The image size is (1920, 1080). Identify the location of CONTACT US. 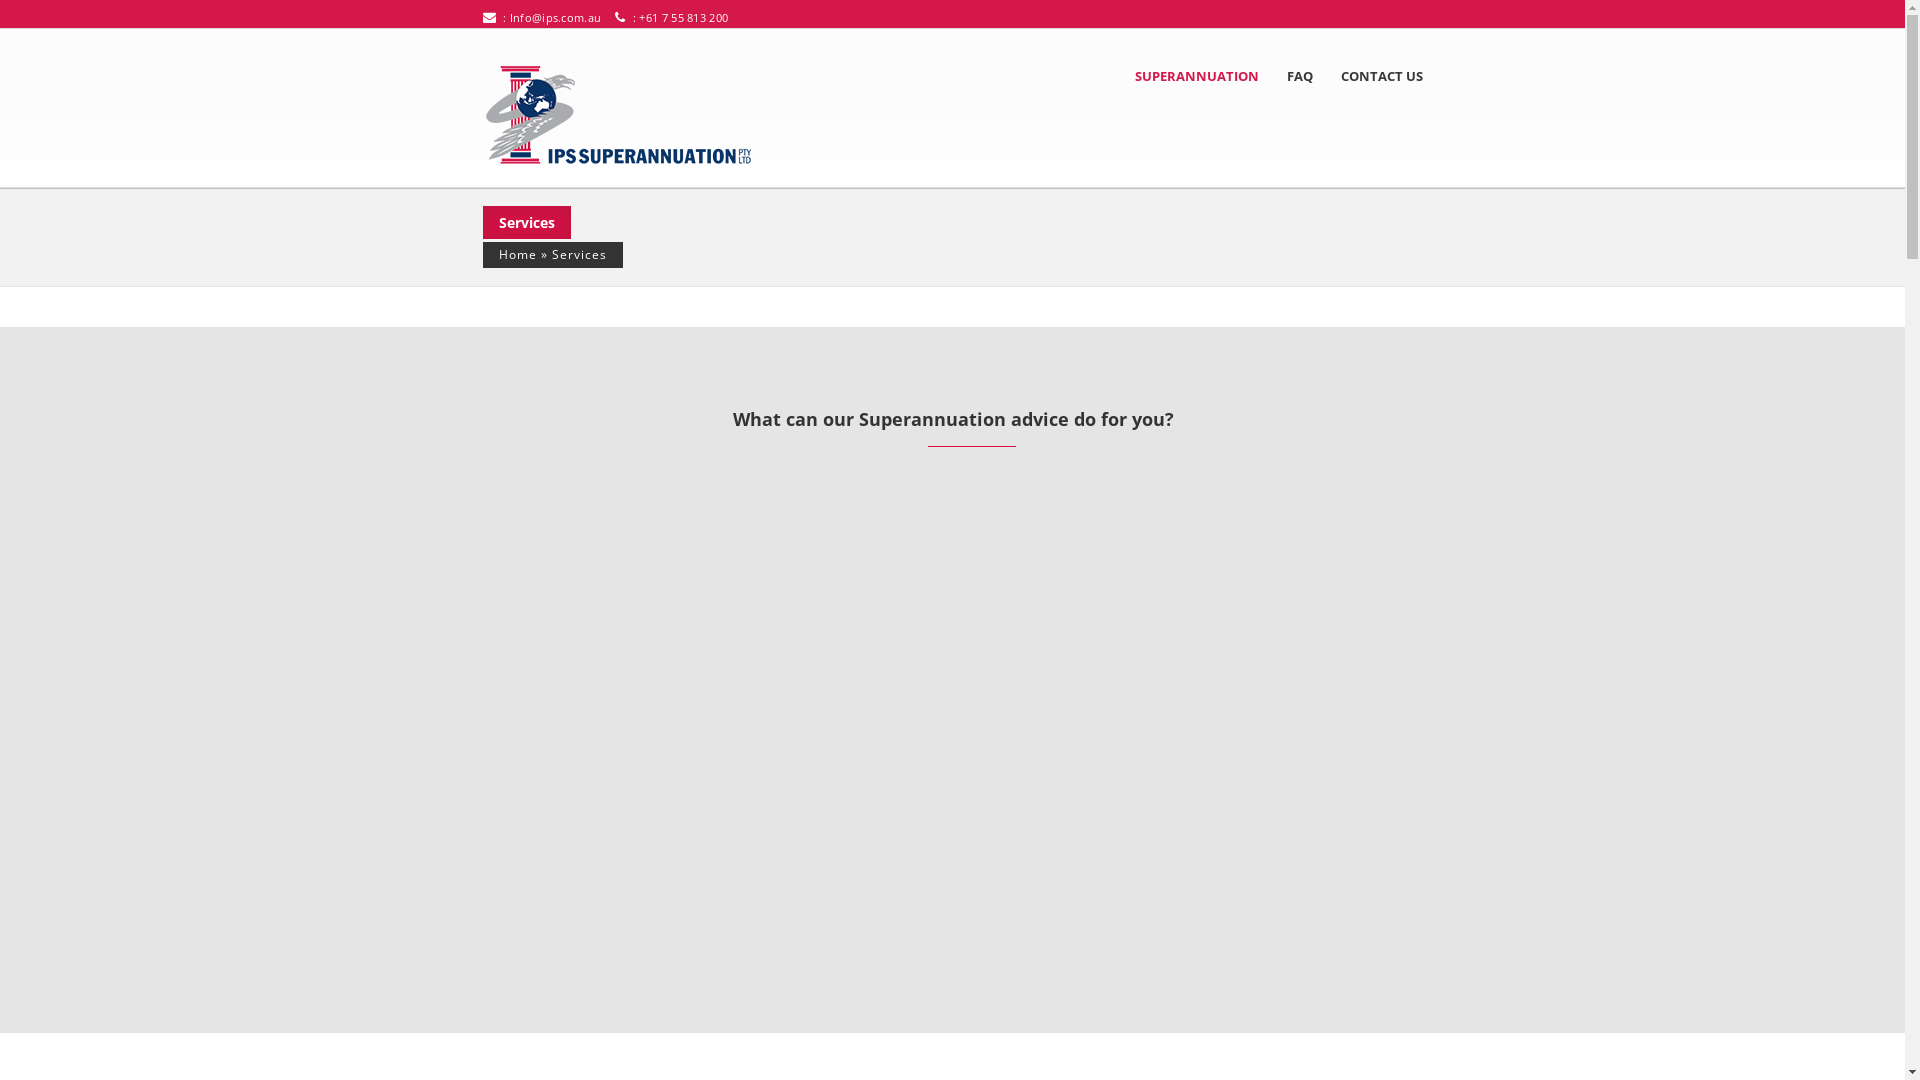
(1374, 76).